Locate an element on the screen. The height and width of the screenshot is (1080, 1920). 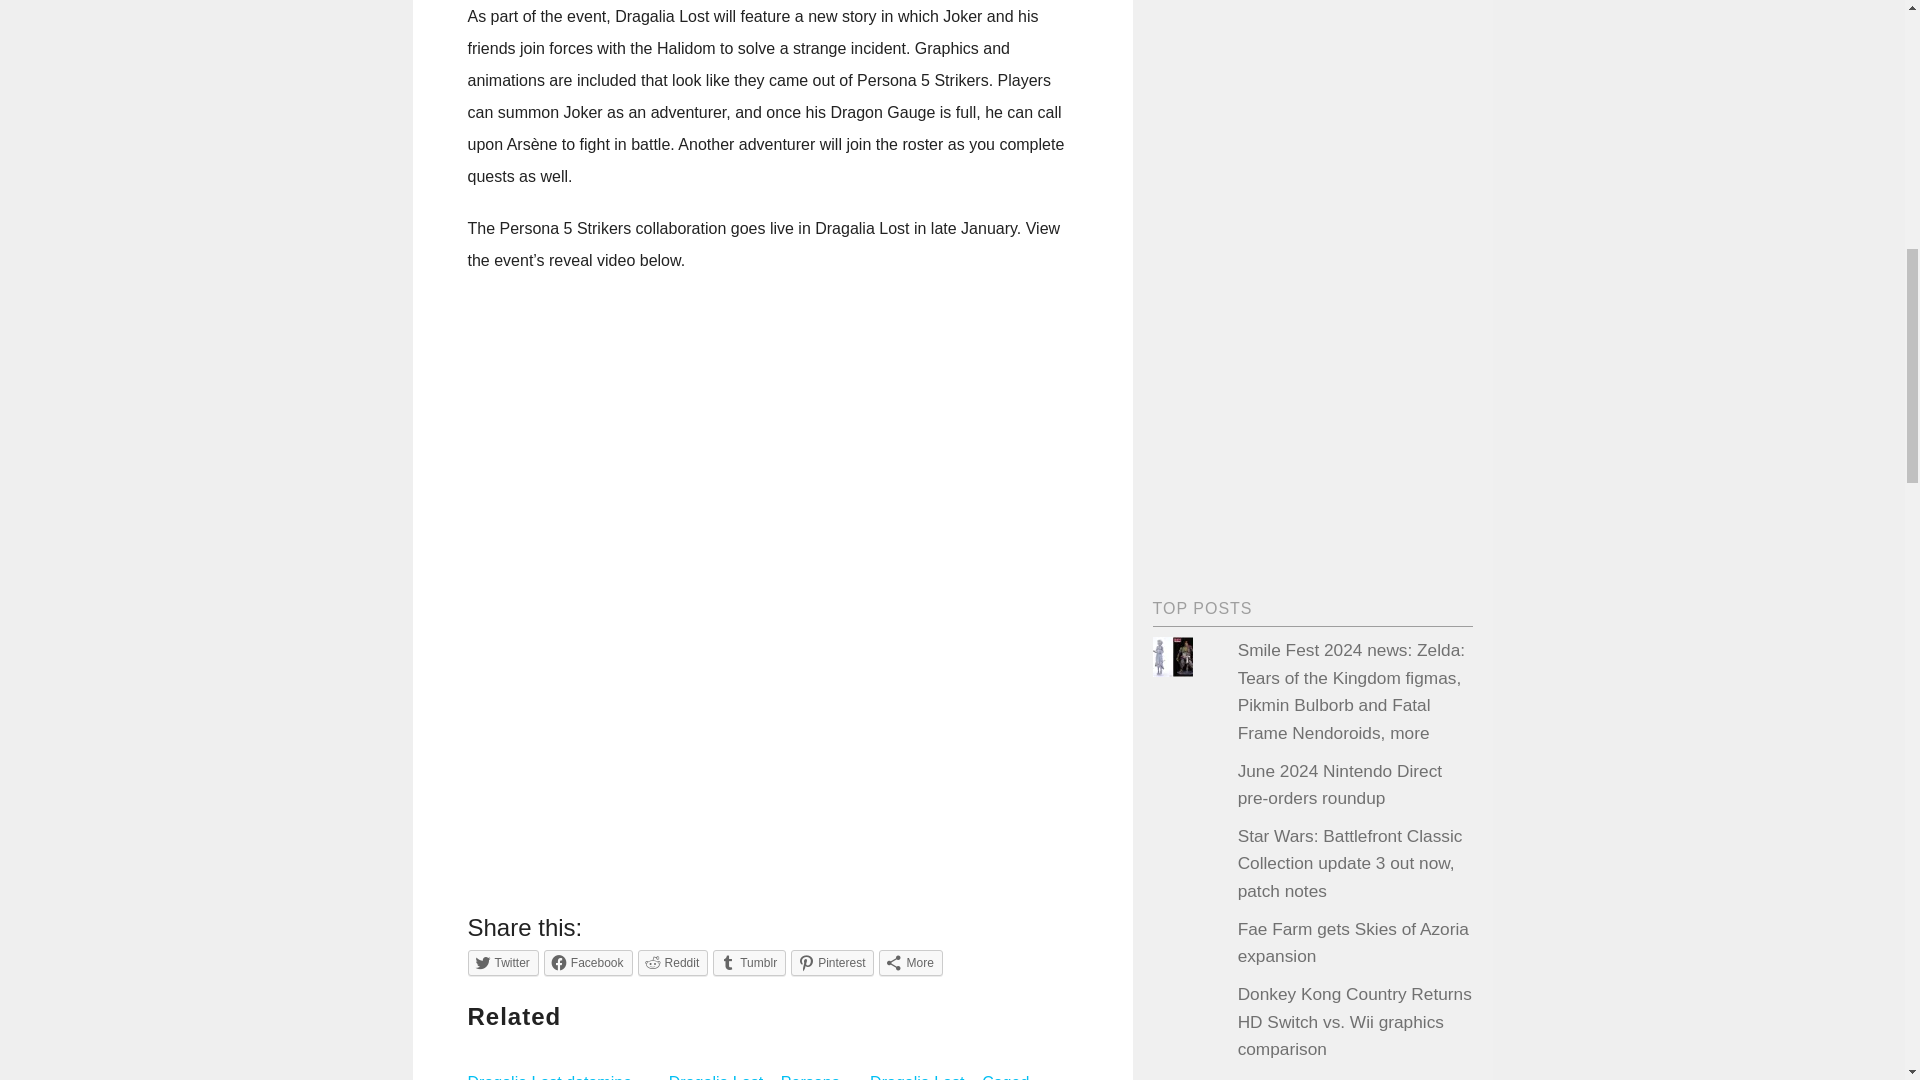
Facebook is located at coordinates (588, 963).